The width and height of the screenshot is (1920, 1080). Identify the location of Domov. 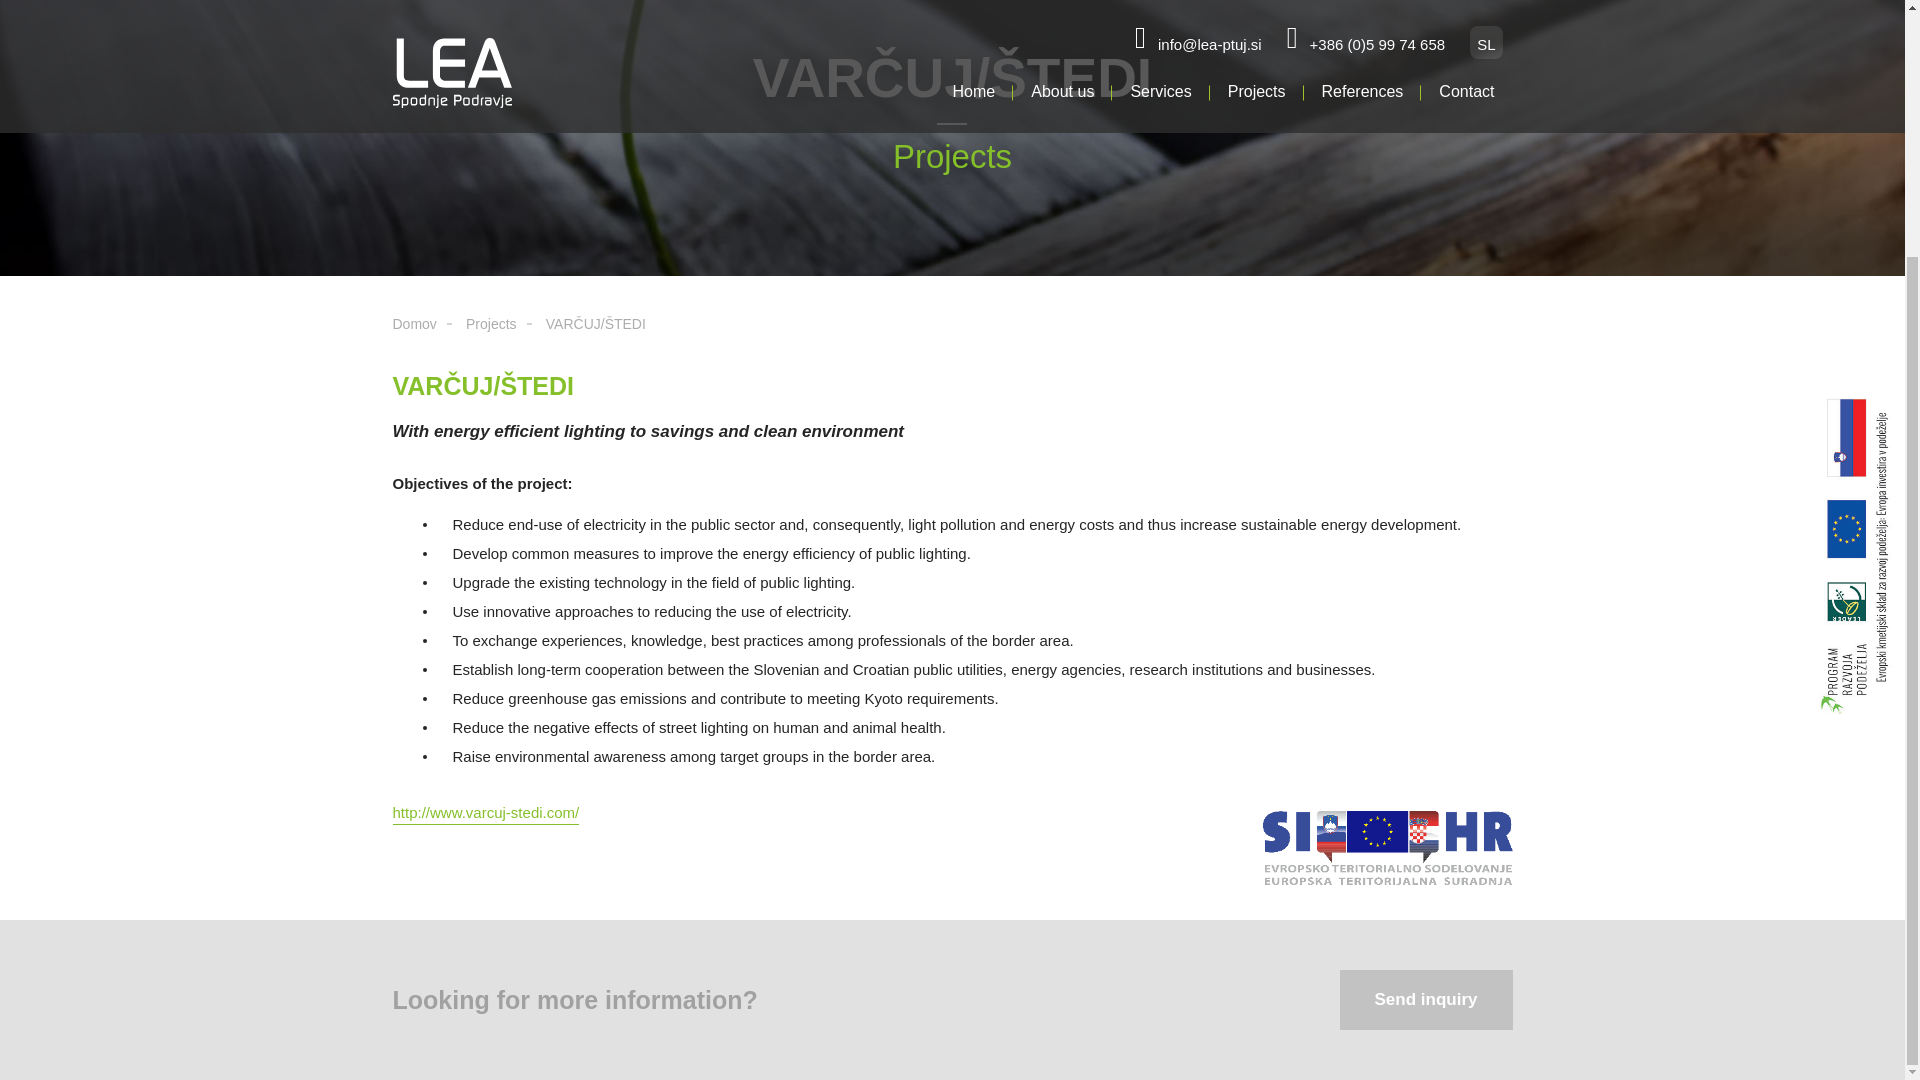
(413, 324).